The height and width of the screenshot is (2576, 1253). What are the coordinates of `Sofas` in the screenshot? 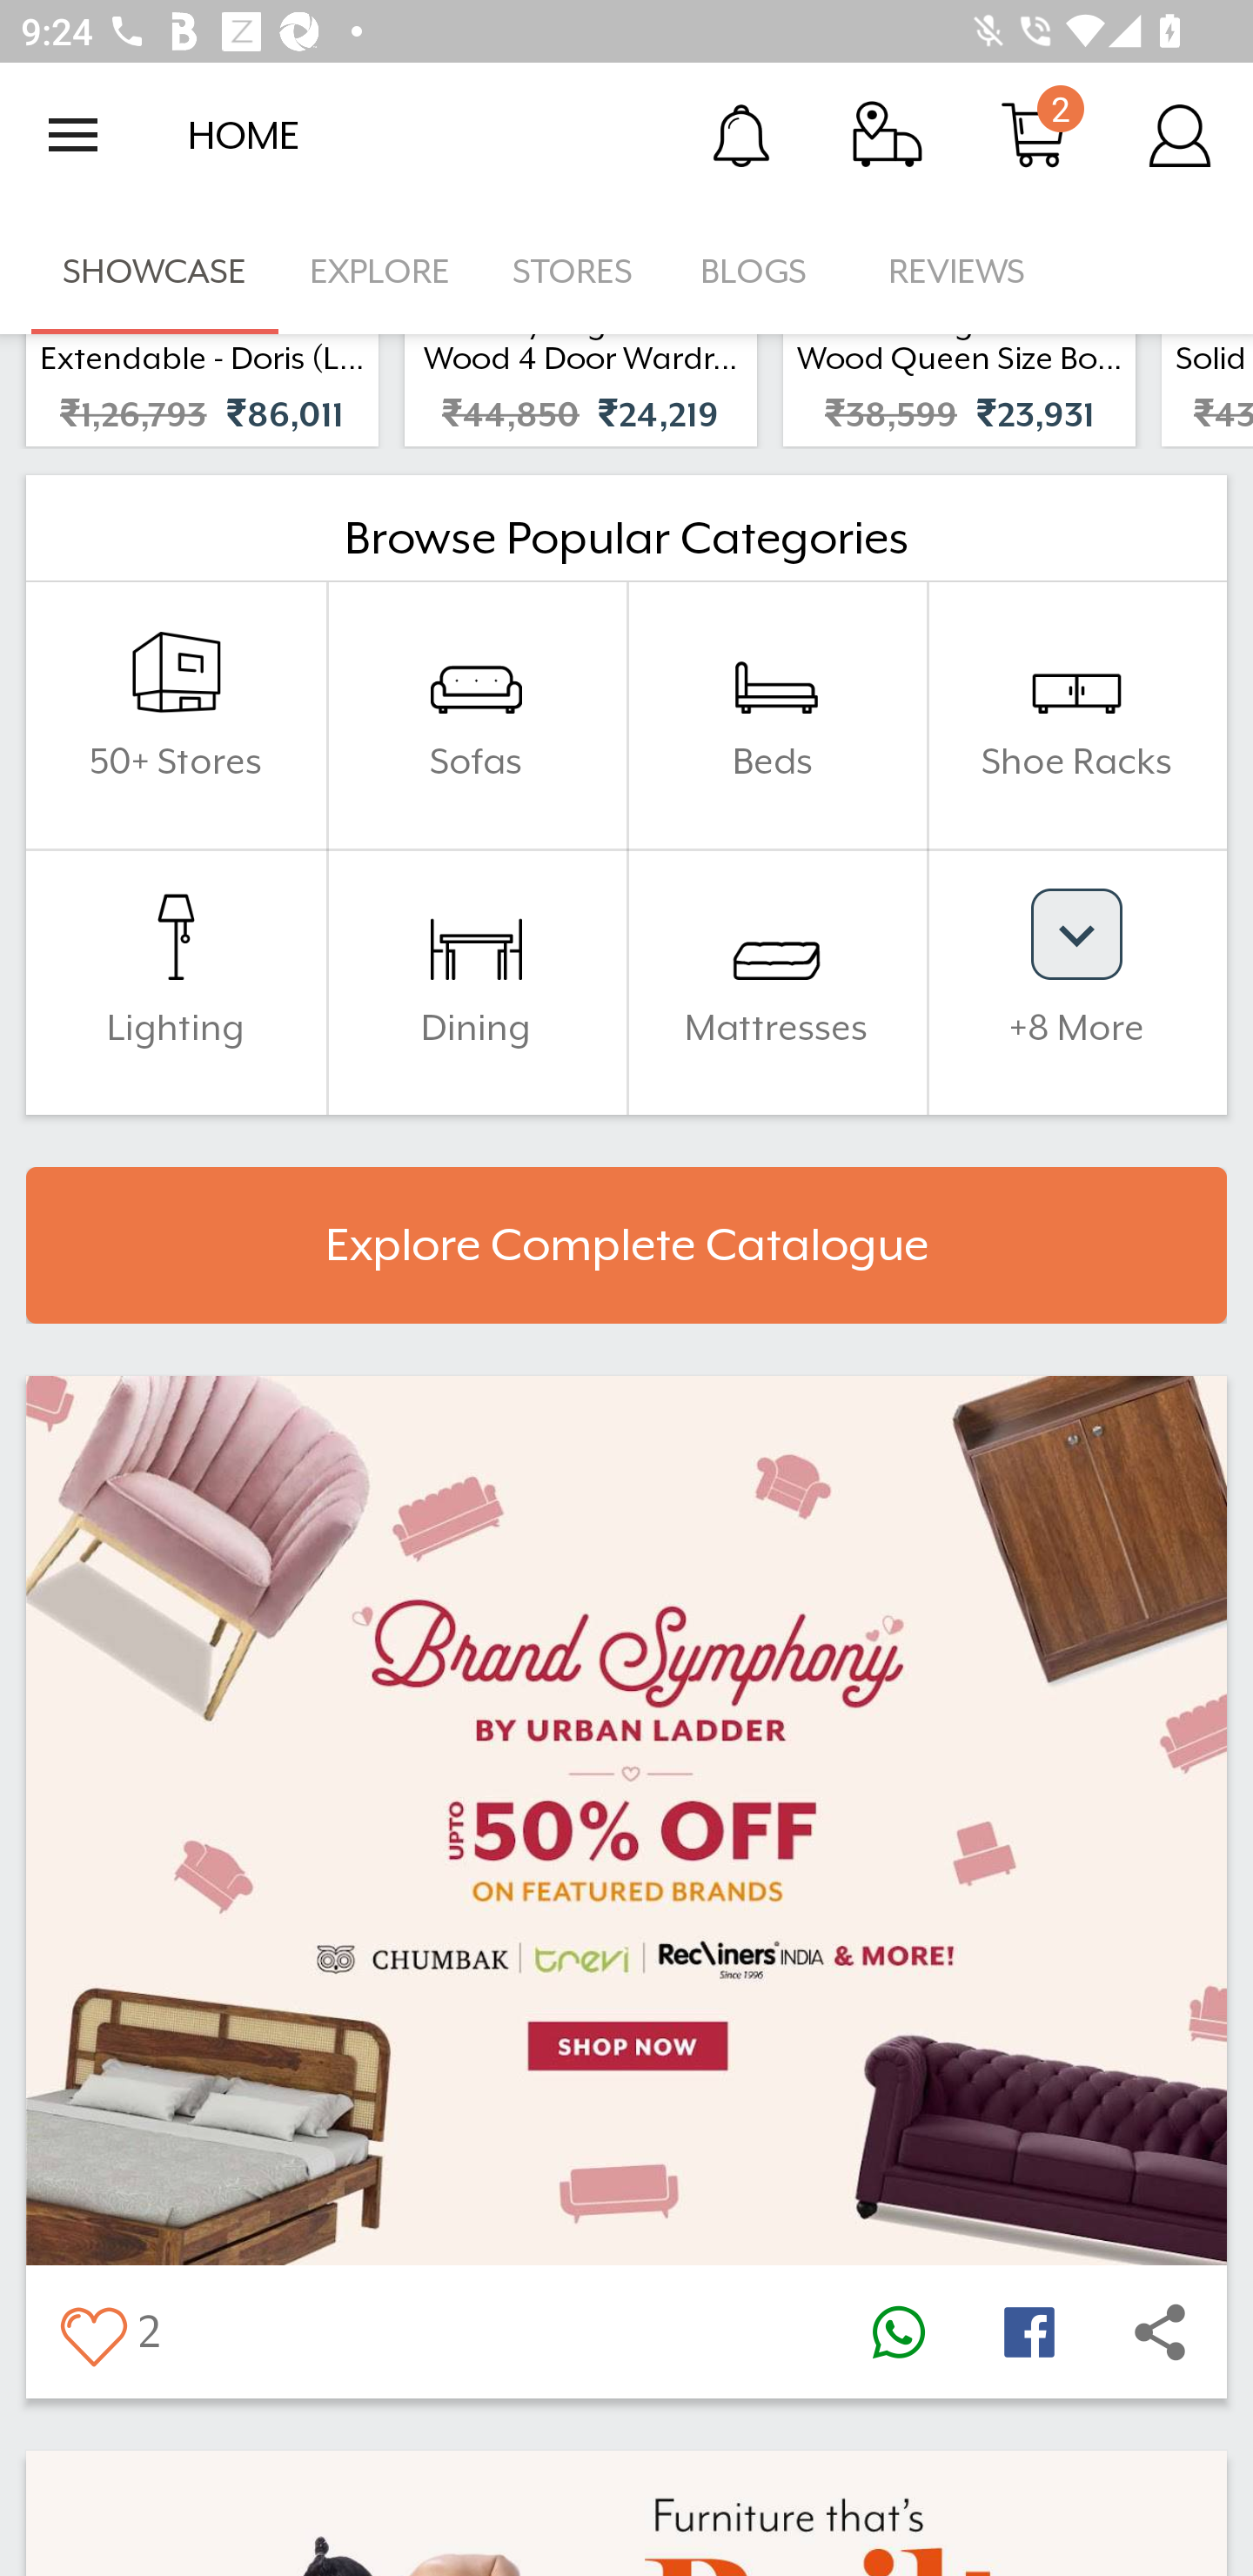 It's located at (476, 714).